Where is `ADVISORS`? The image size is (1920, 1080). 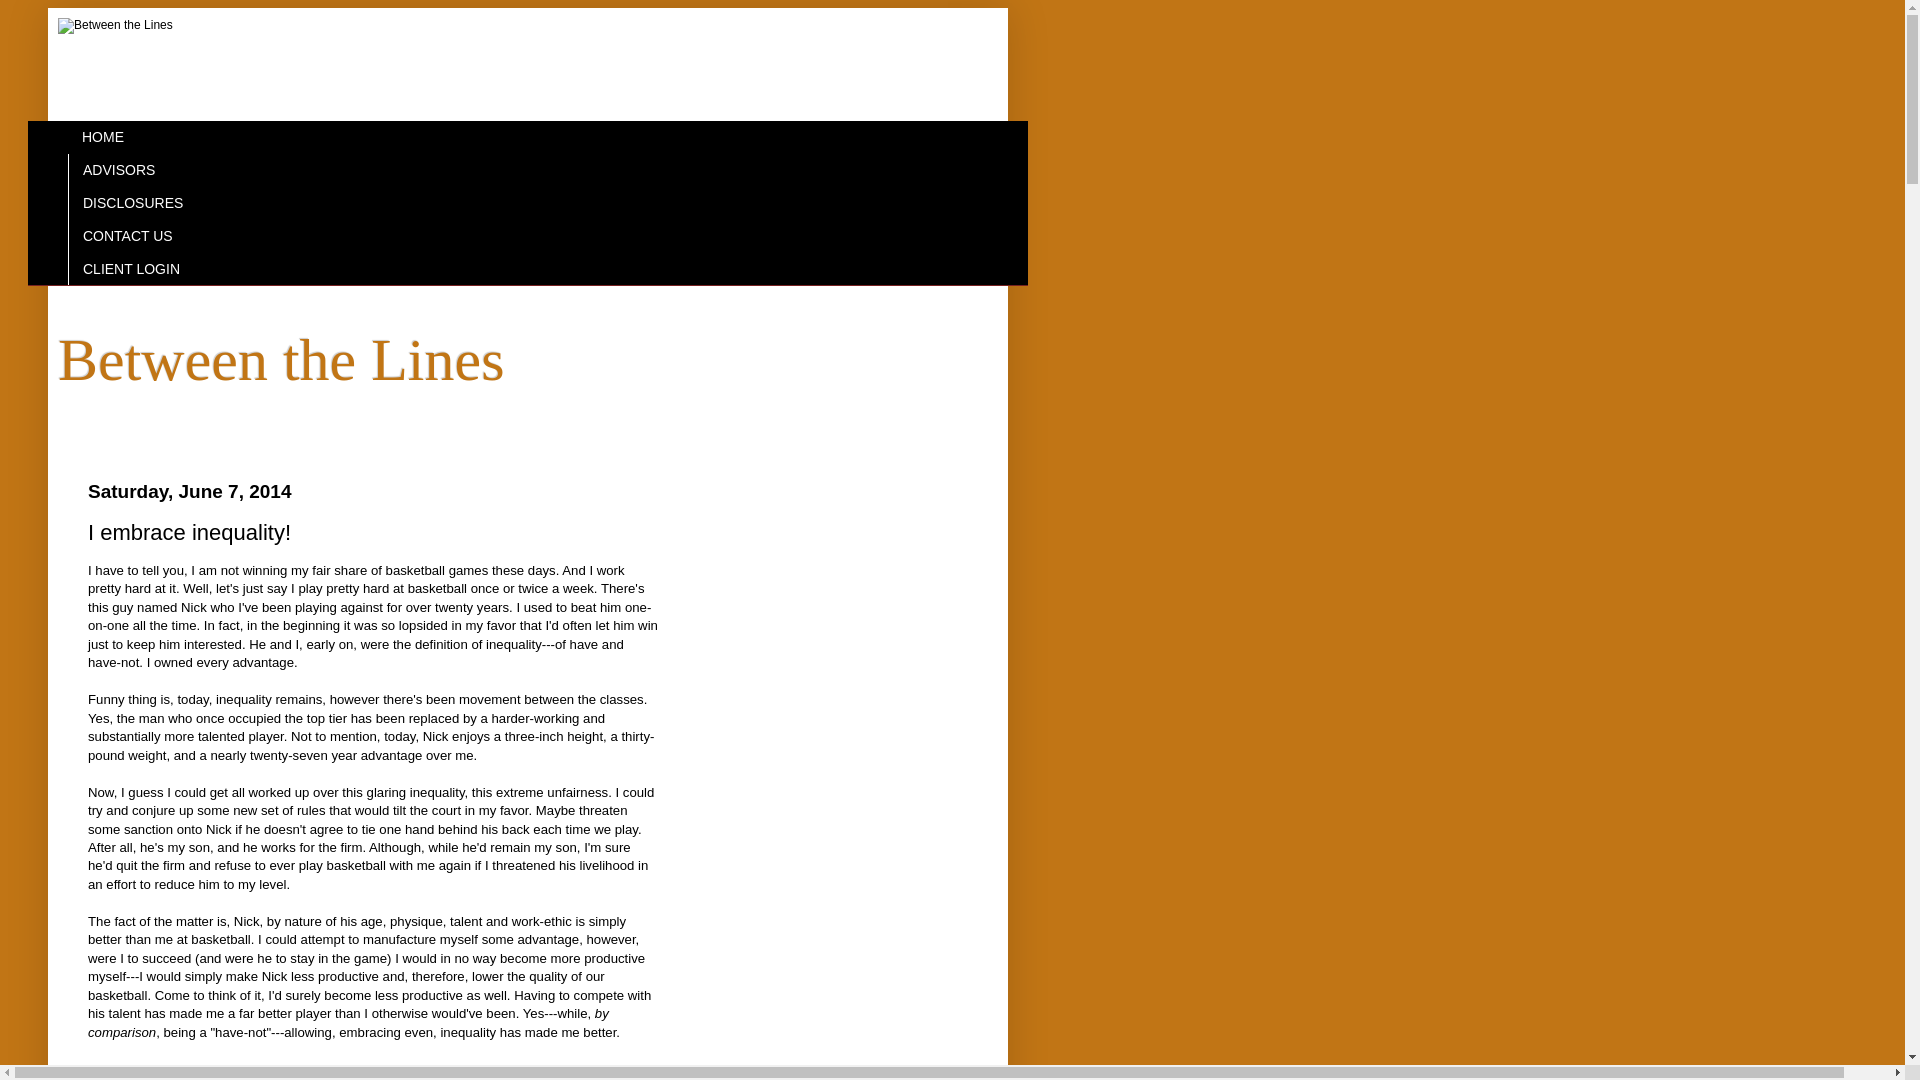
ADVISORS is located at coordinates (118, 170).